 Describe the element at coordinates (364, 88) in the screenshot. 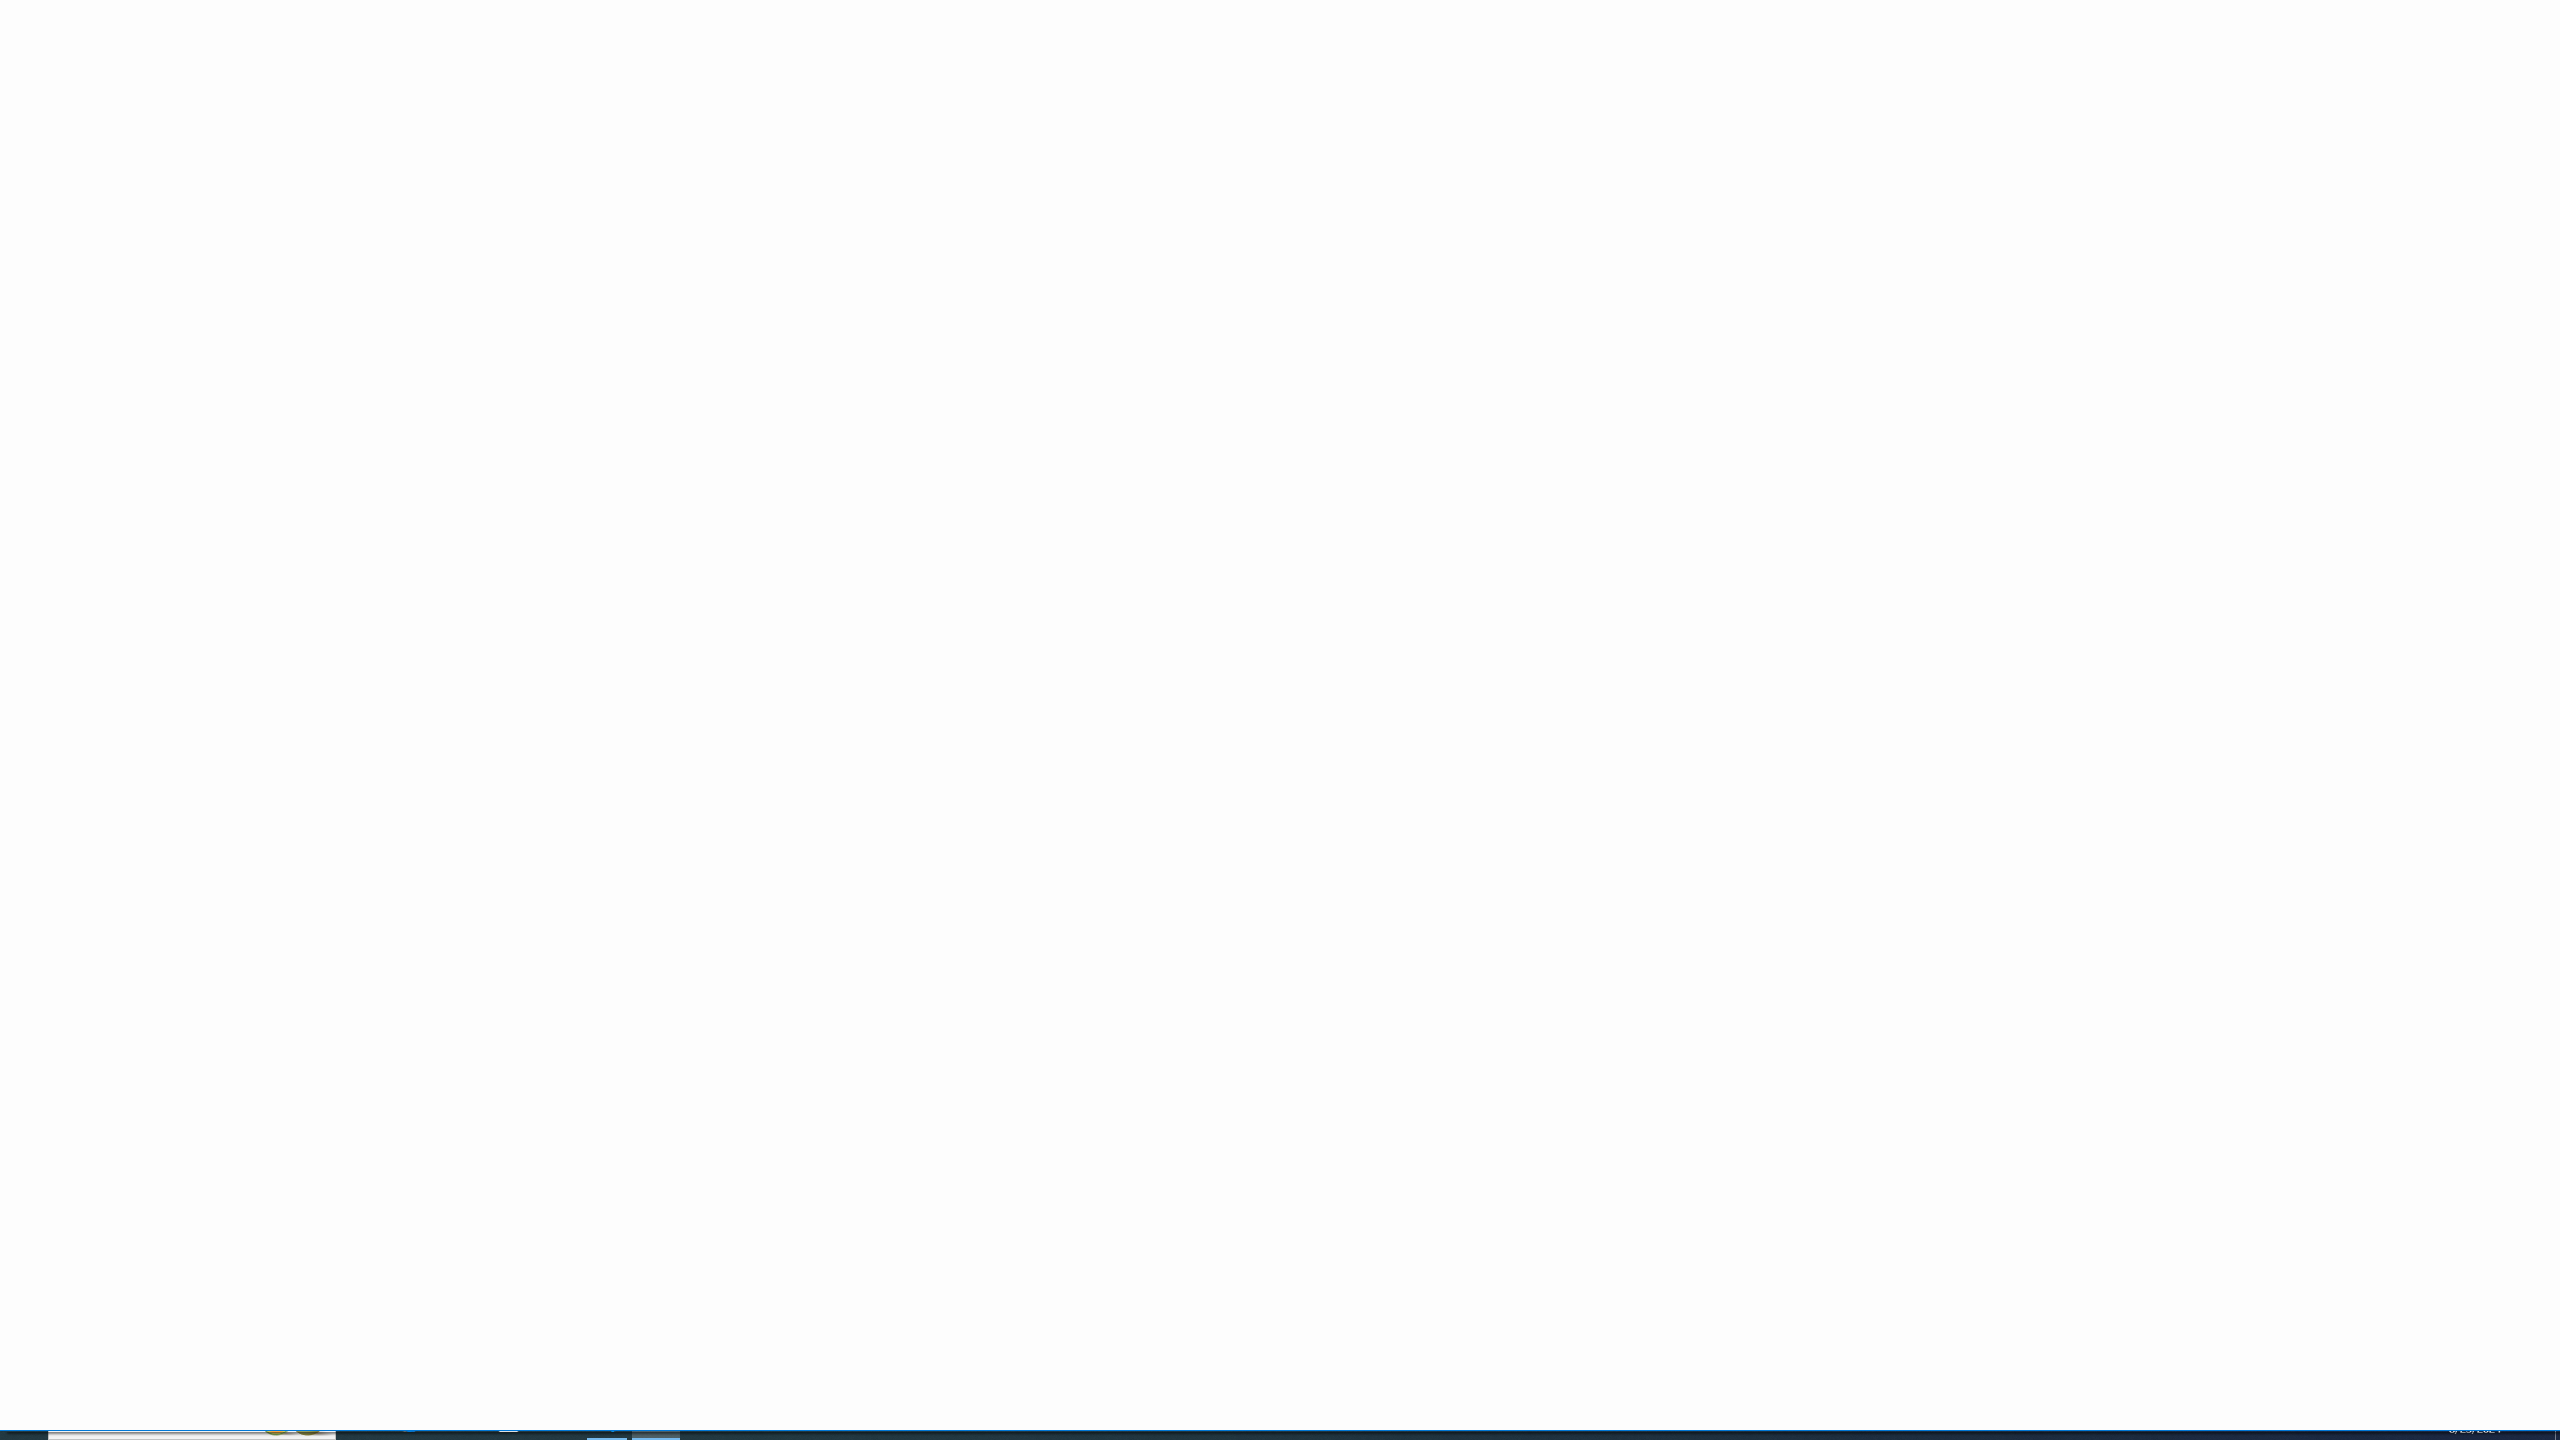

I see `Font Size` at that location.